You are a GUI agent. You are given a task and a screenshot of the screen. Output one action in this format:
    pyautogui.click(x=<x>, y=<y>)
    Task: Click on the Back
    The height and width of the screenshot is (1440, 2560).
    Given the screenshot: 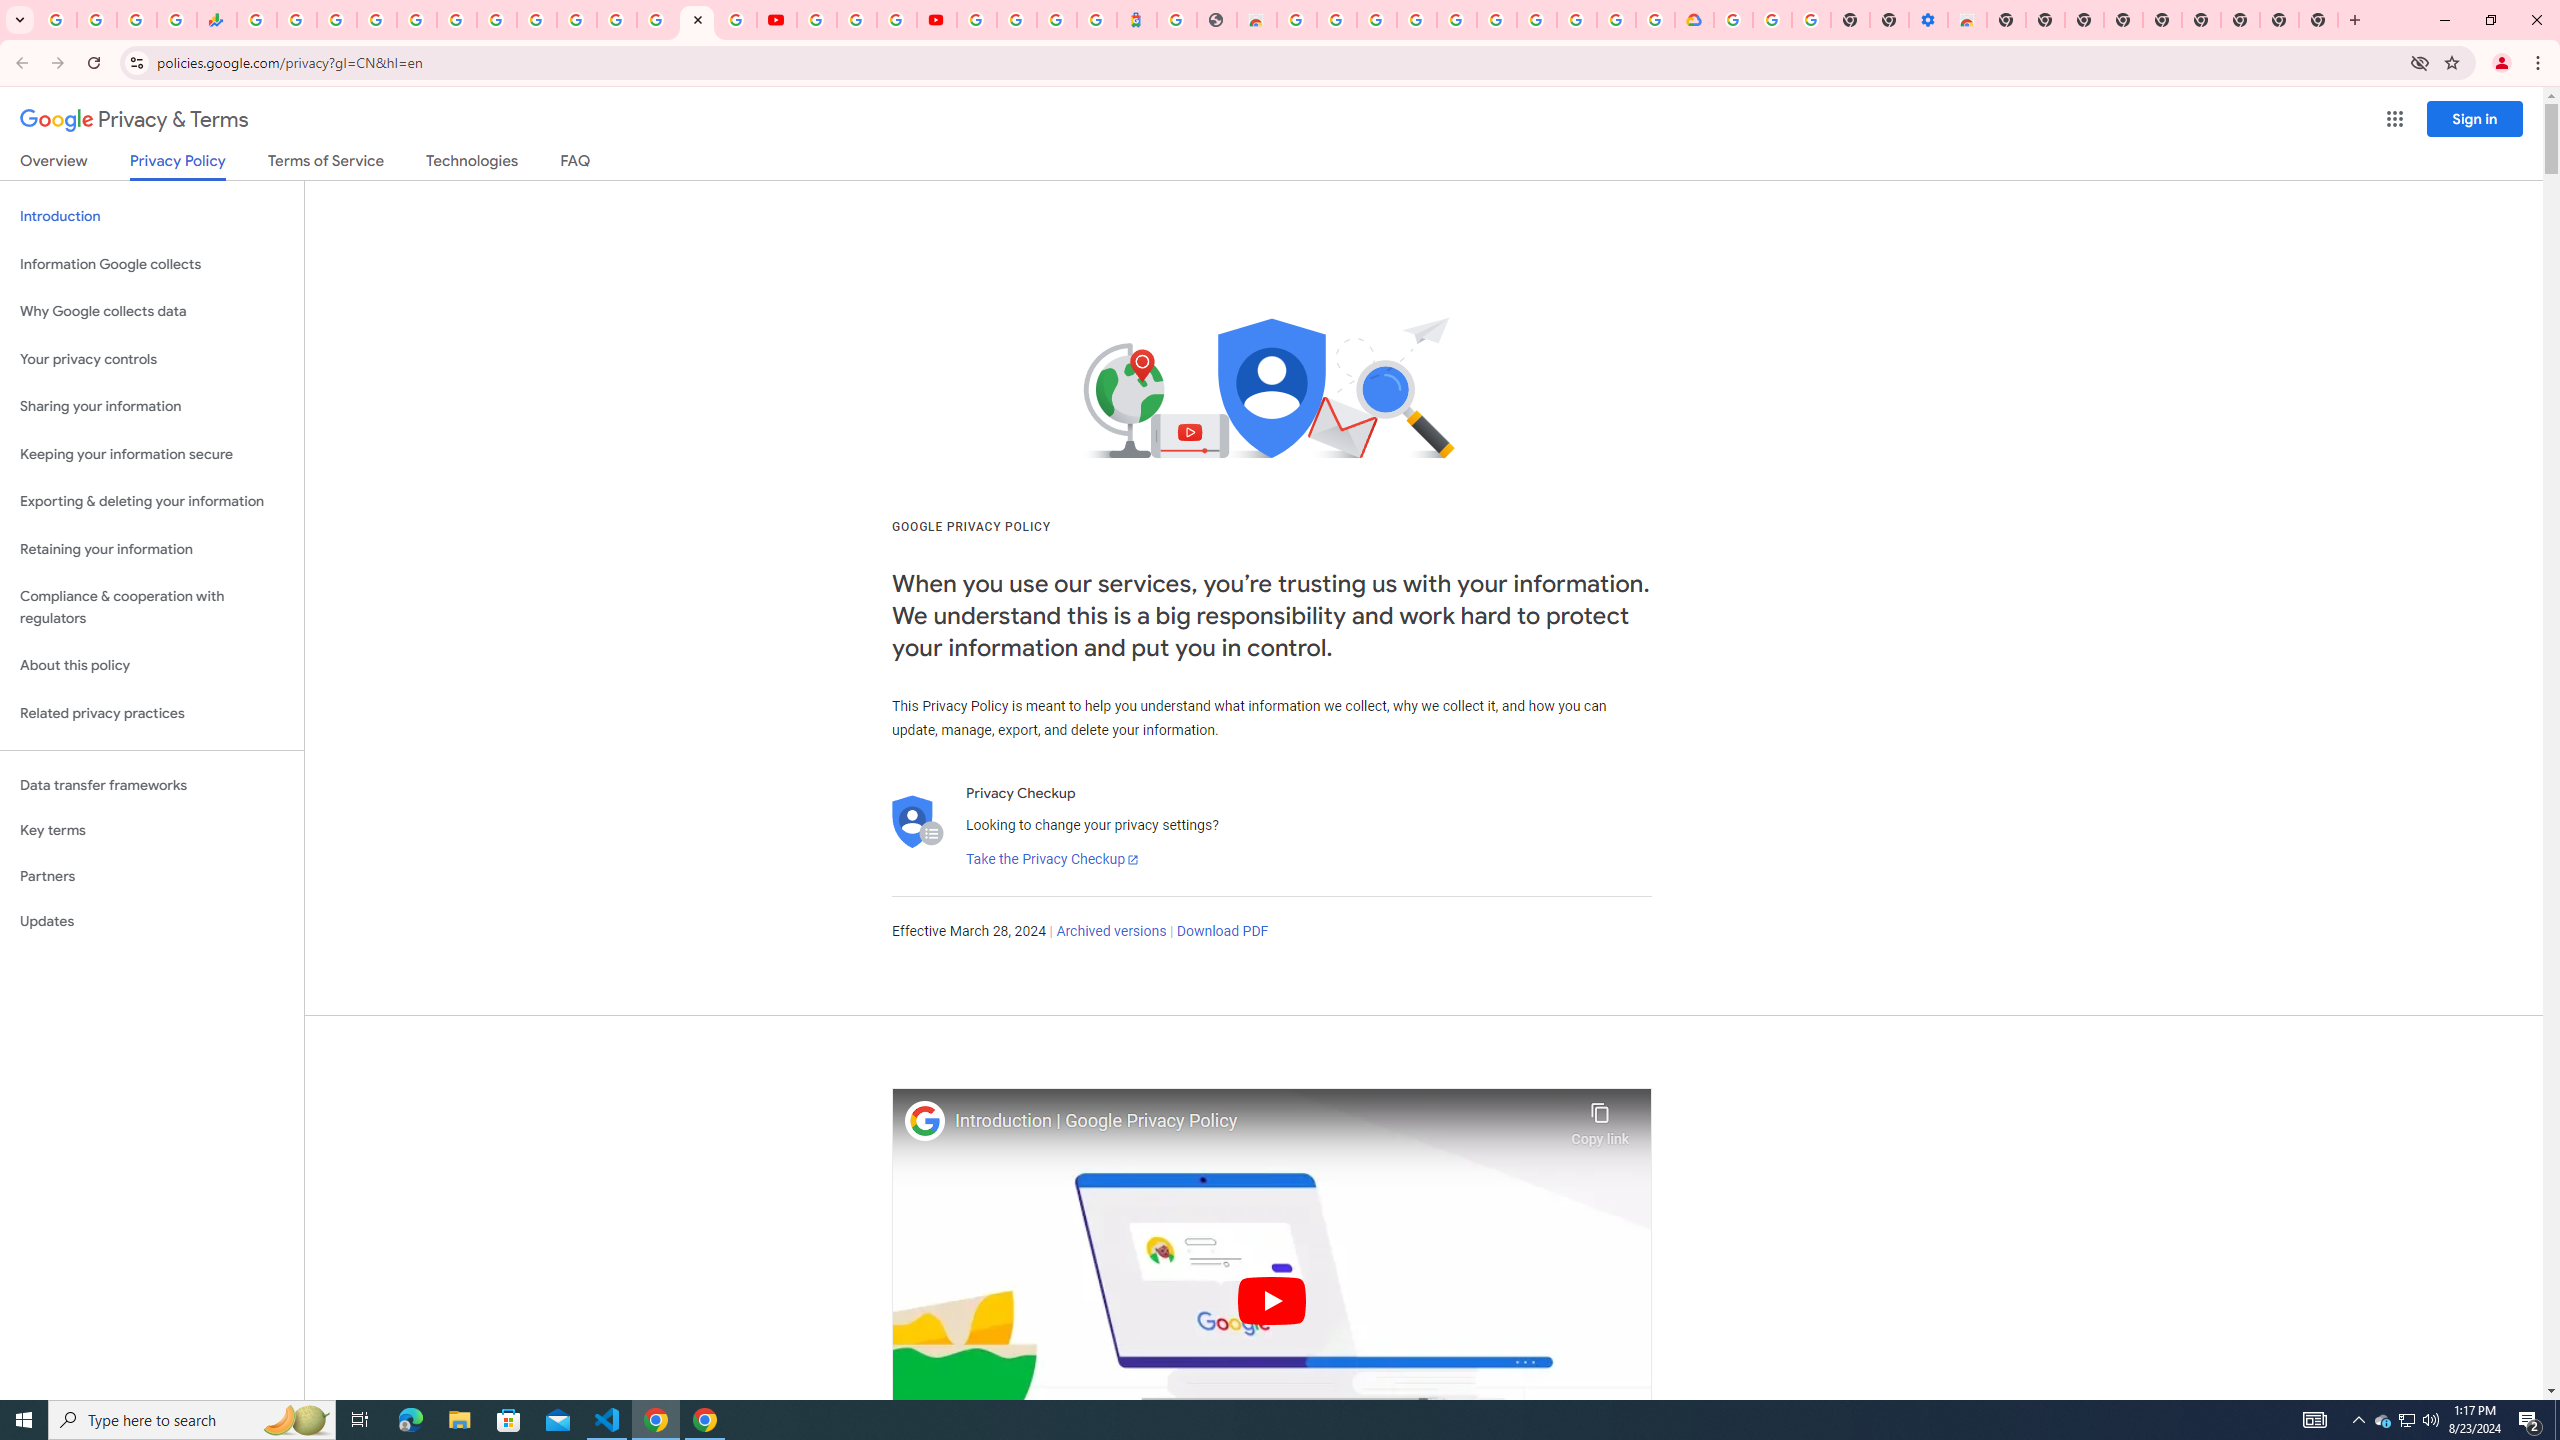 What is the action you would take?
    pyautogui.click(x=19, y=63)
    